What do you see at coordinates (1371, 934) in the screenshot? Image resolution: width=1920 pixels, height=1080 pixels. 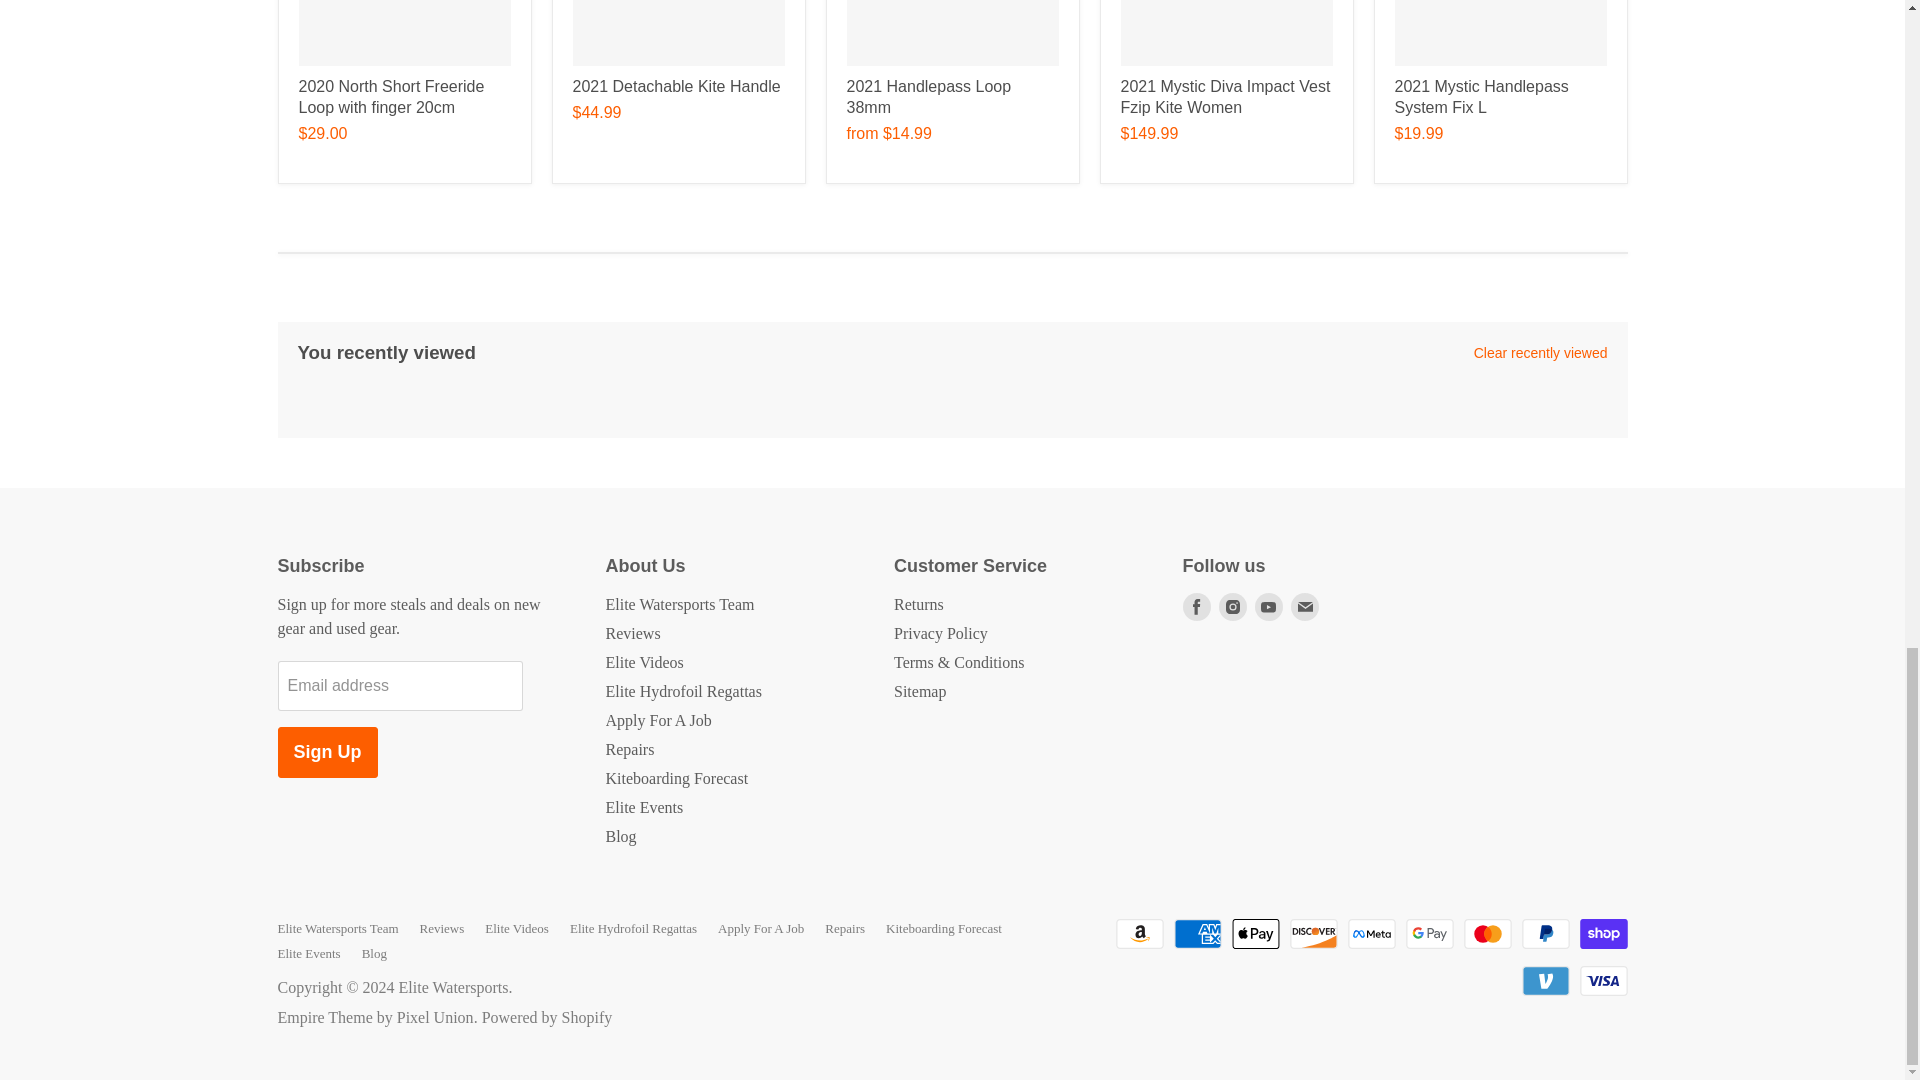 I see `Meta Pay` at bounding box center [1371, 934].